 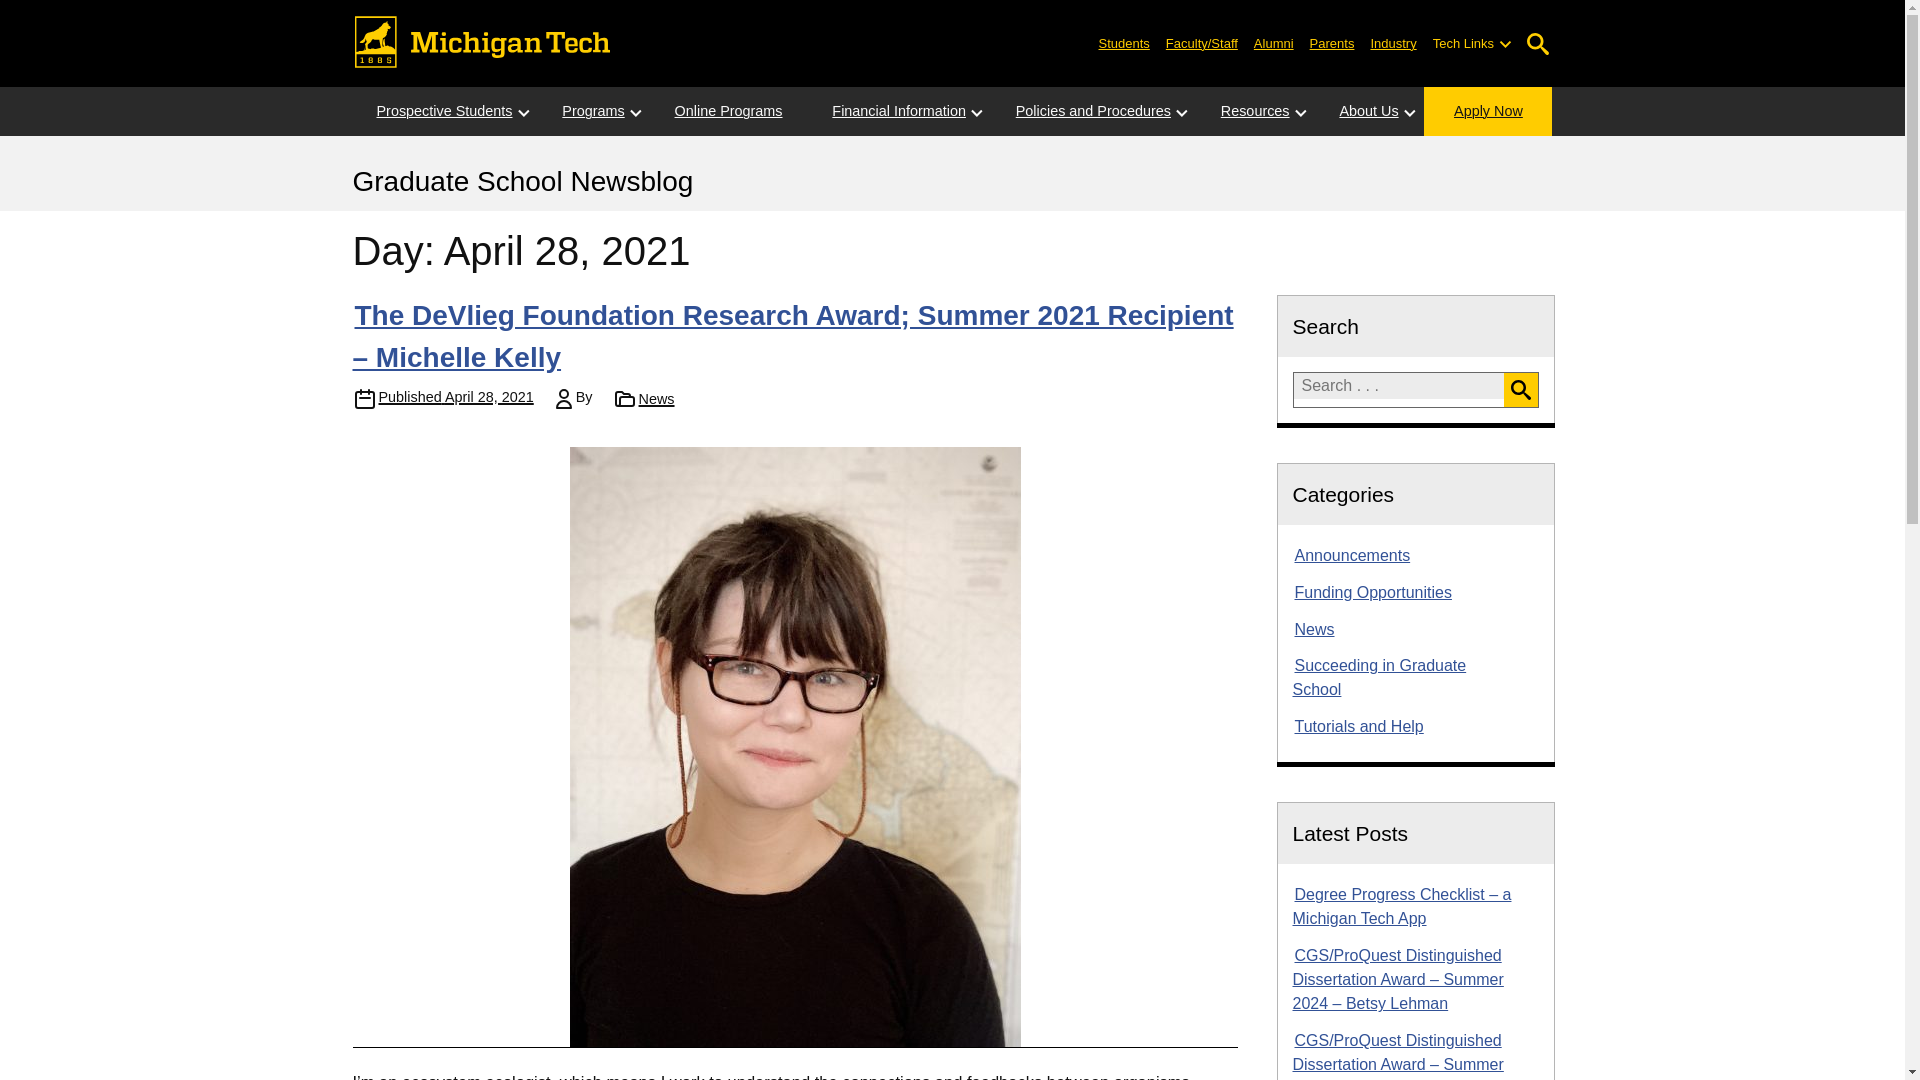 What do you see at coordinates (728, 112) in the screenshot?
I see `Online Programs` at bounding box center [728, 112].